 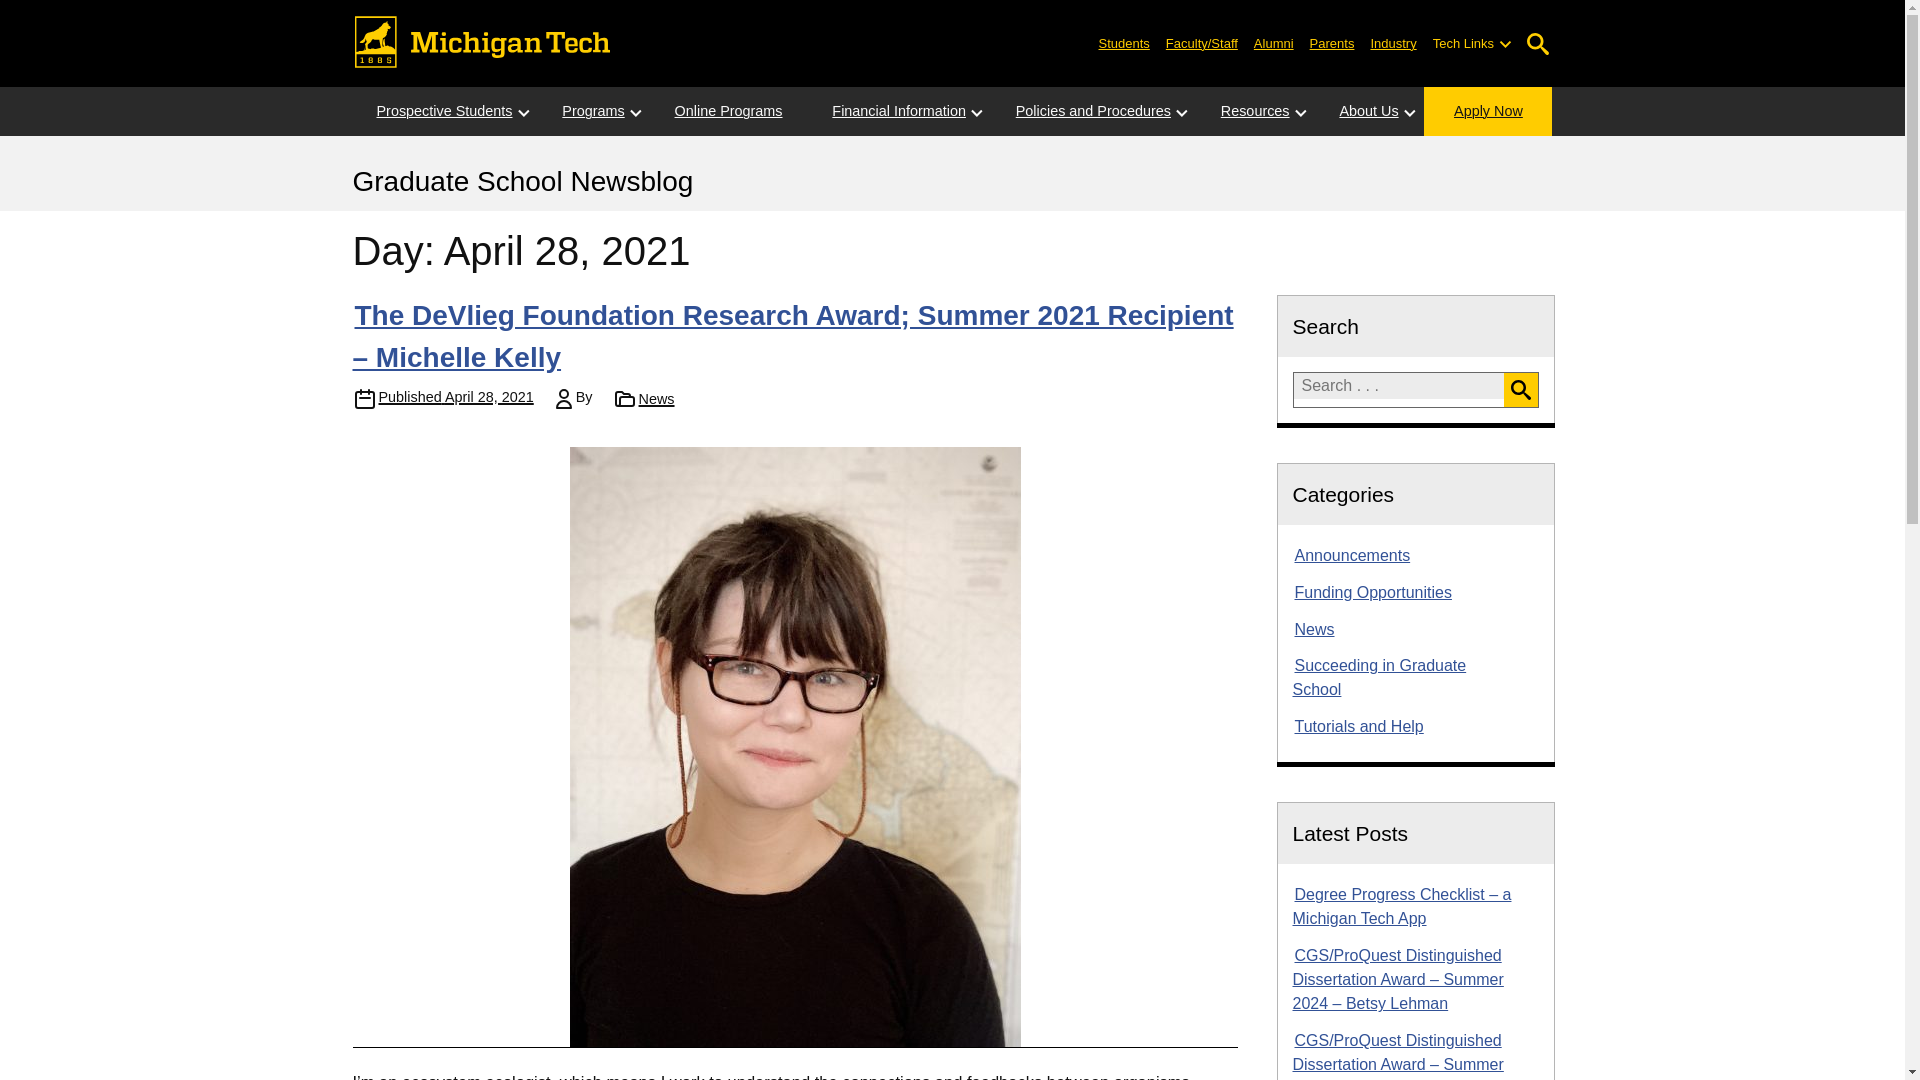 What do you see at coordinates (728, 112) in the screenshot?
I see `Online Programs` at bounding box center [728, 112].